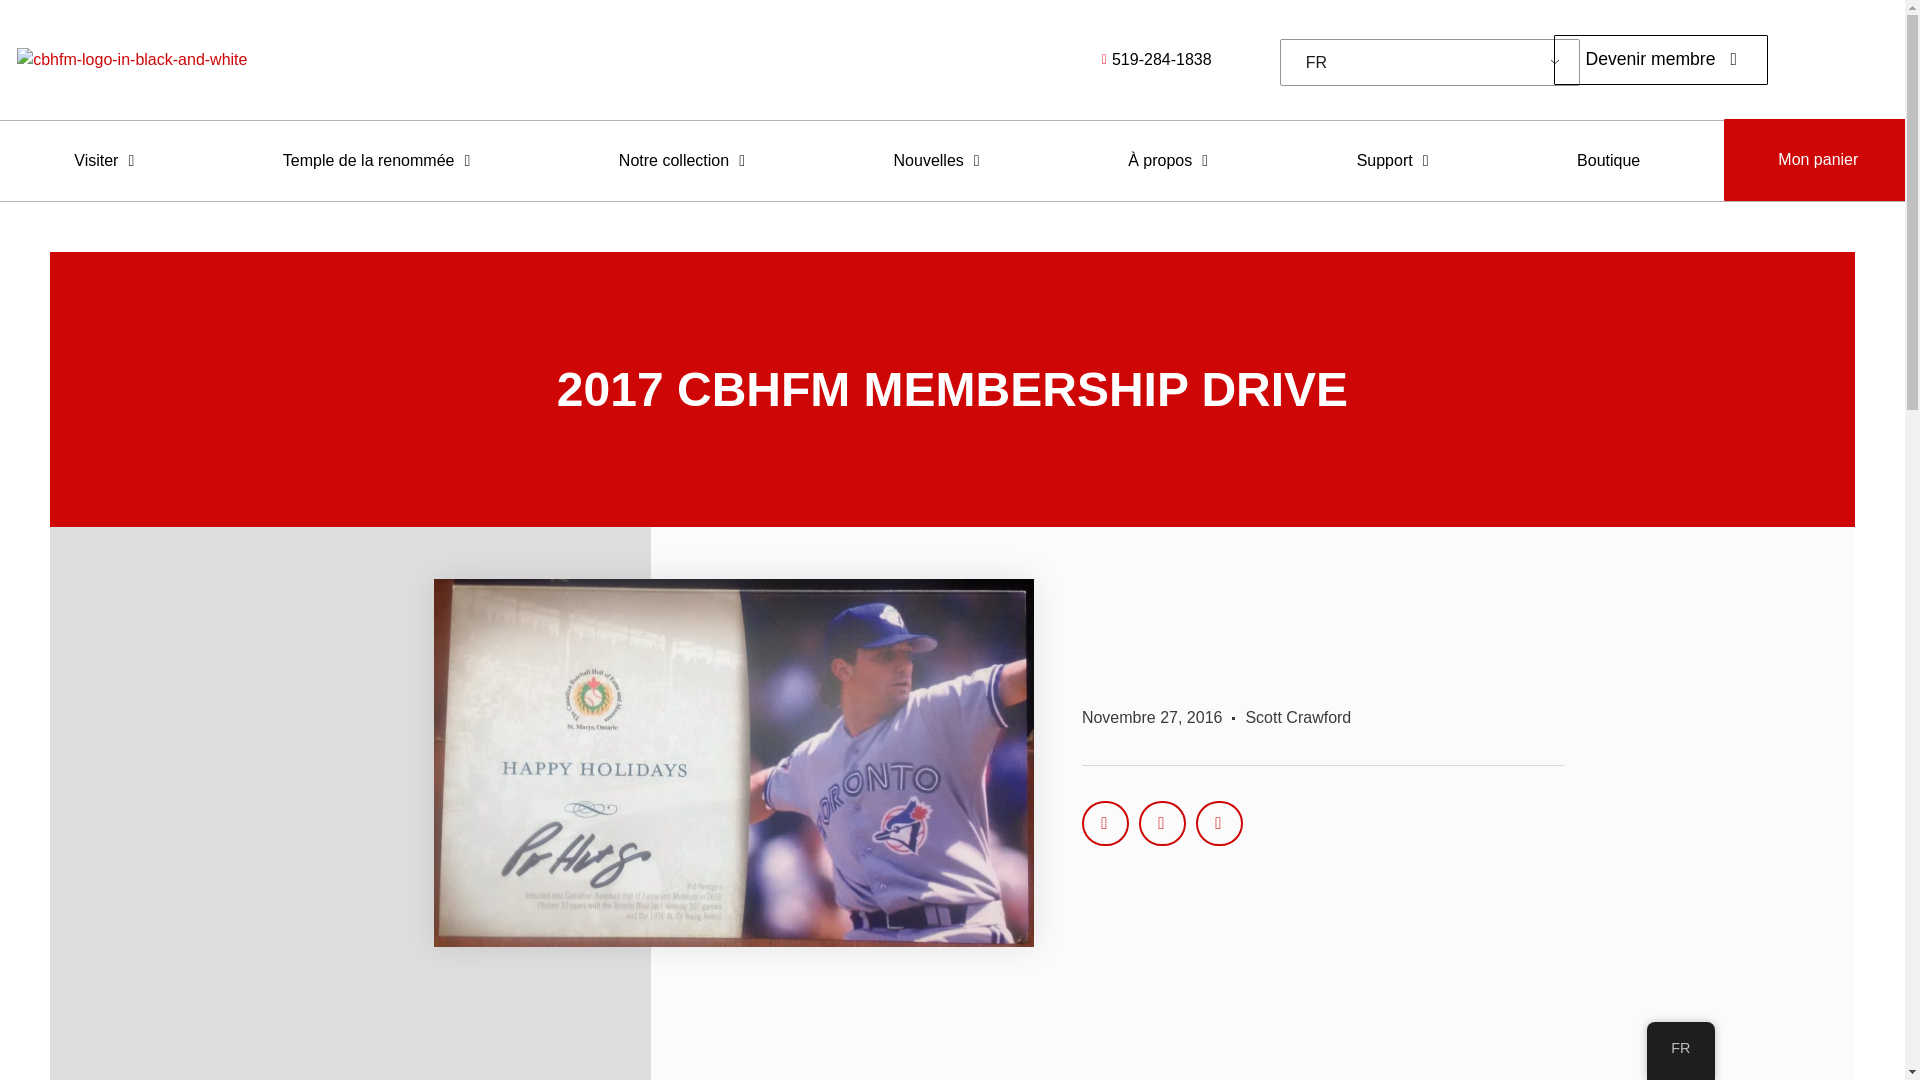 This screenshot has height=1080, width=1920. Describe the element at coordinates (1034, 60) in the screenshot. I see `519-284-1838` at that location.